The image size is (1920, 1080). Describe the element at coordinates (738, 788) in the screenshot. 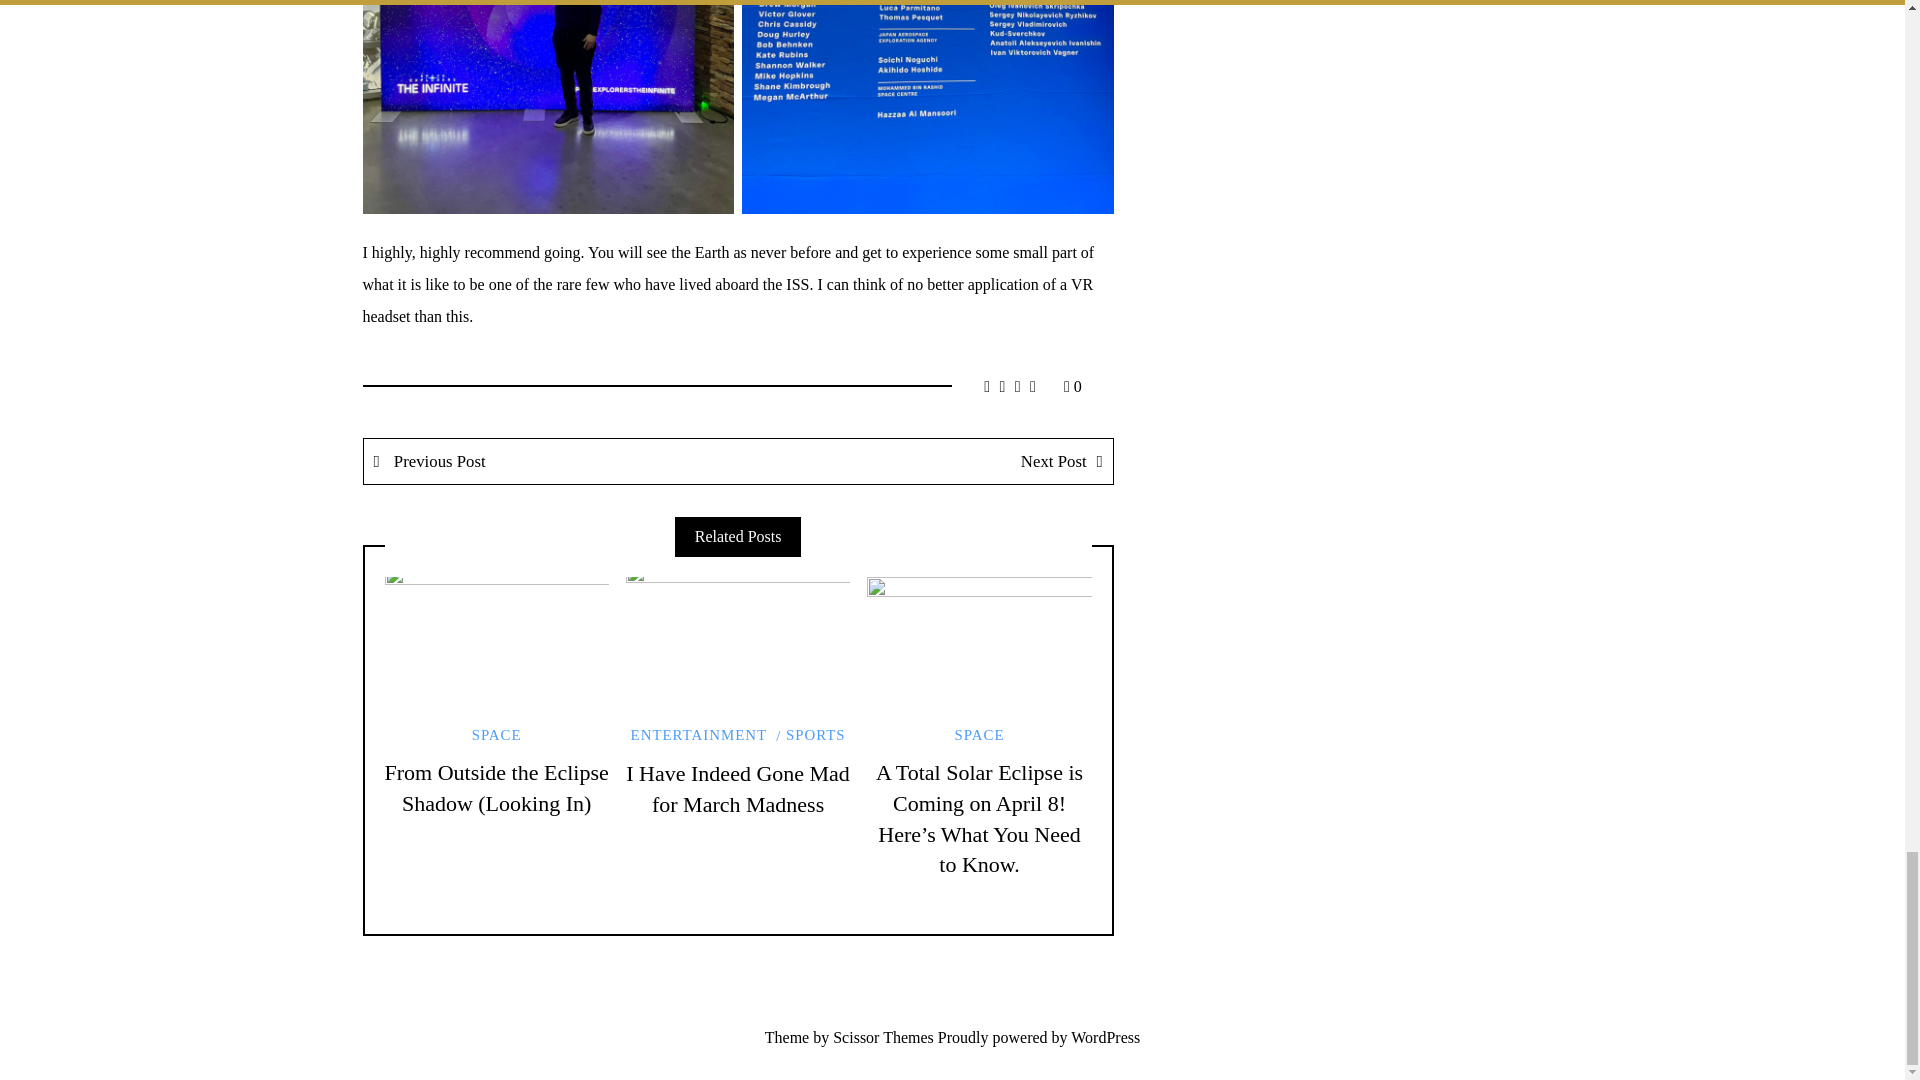

I see `I Have Indeed Gone Mad for March Madness` at that location.